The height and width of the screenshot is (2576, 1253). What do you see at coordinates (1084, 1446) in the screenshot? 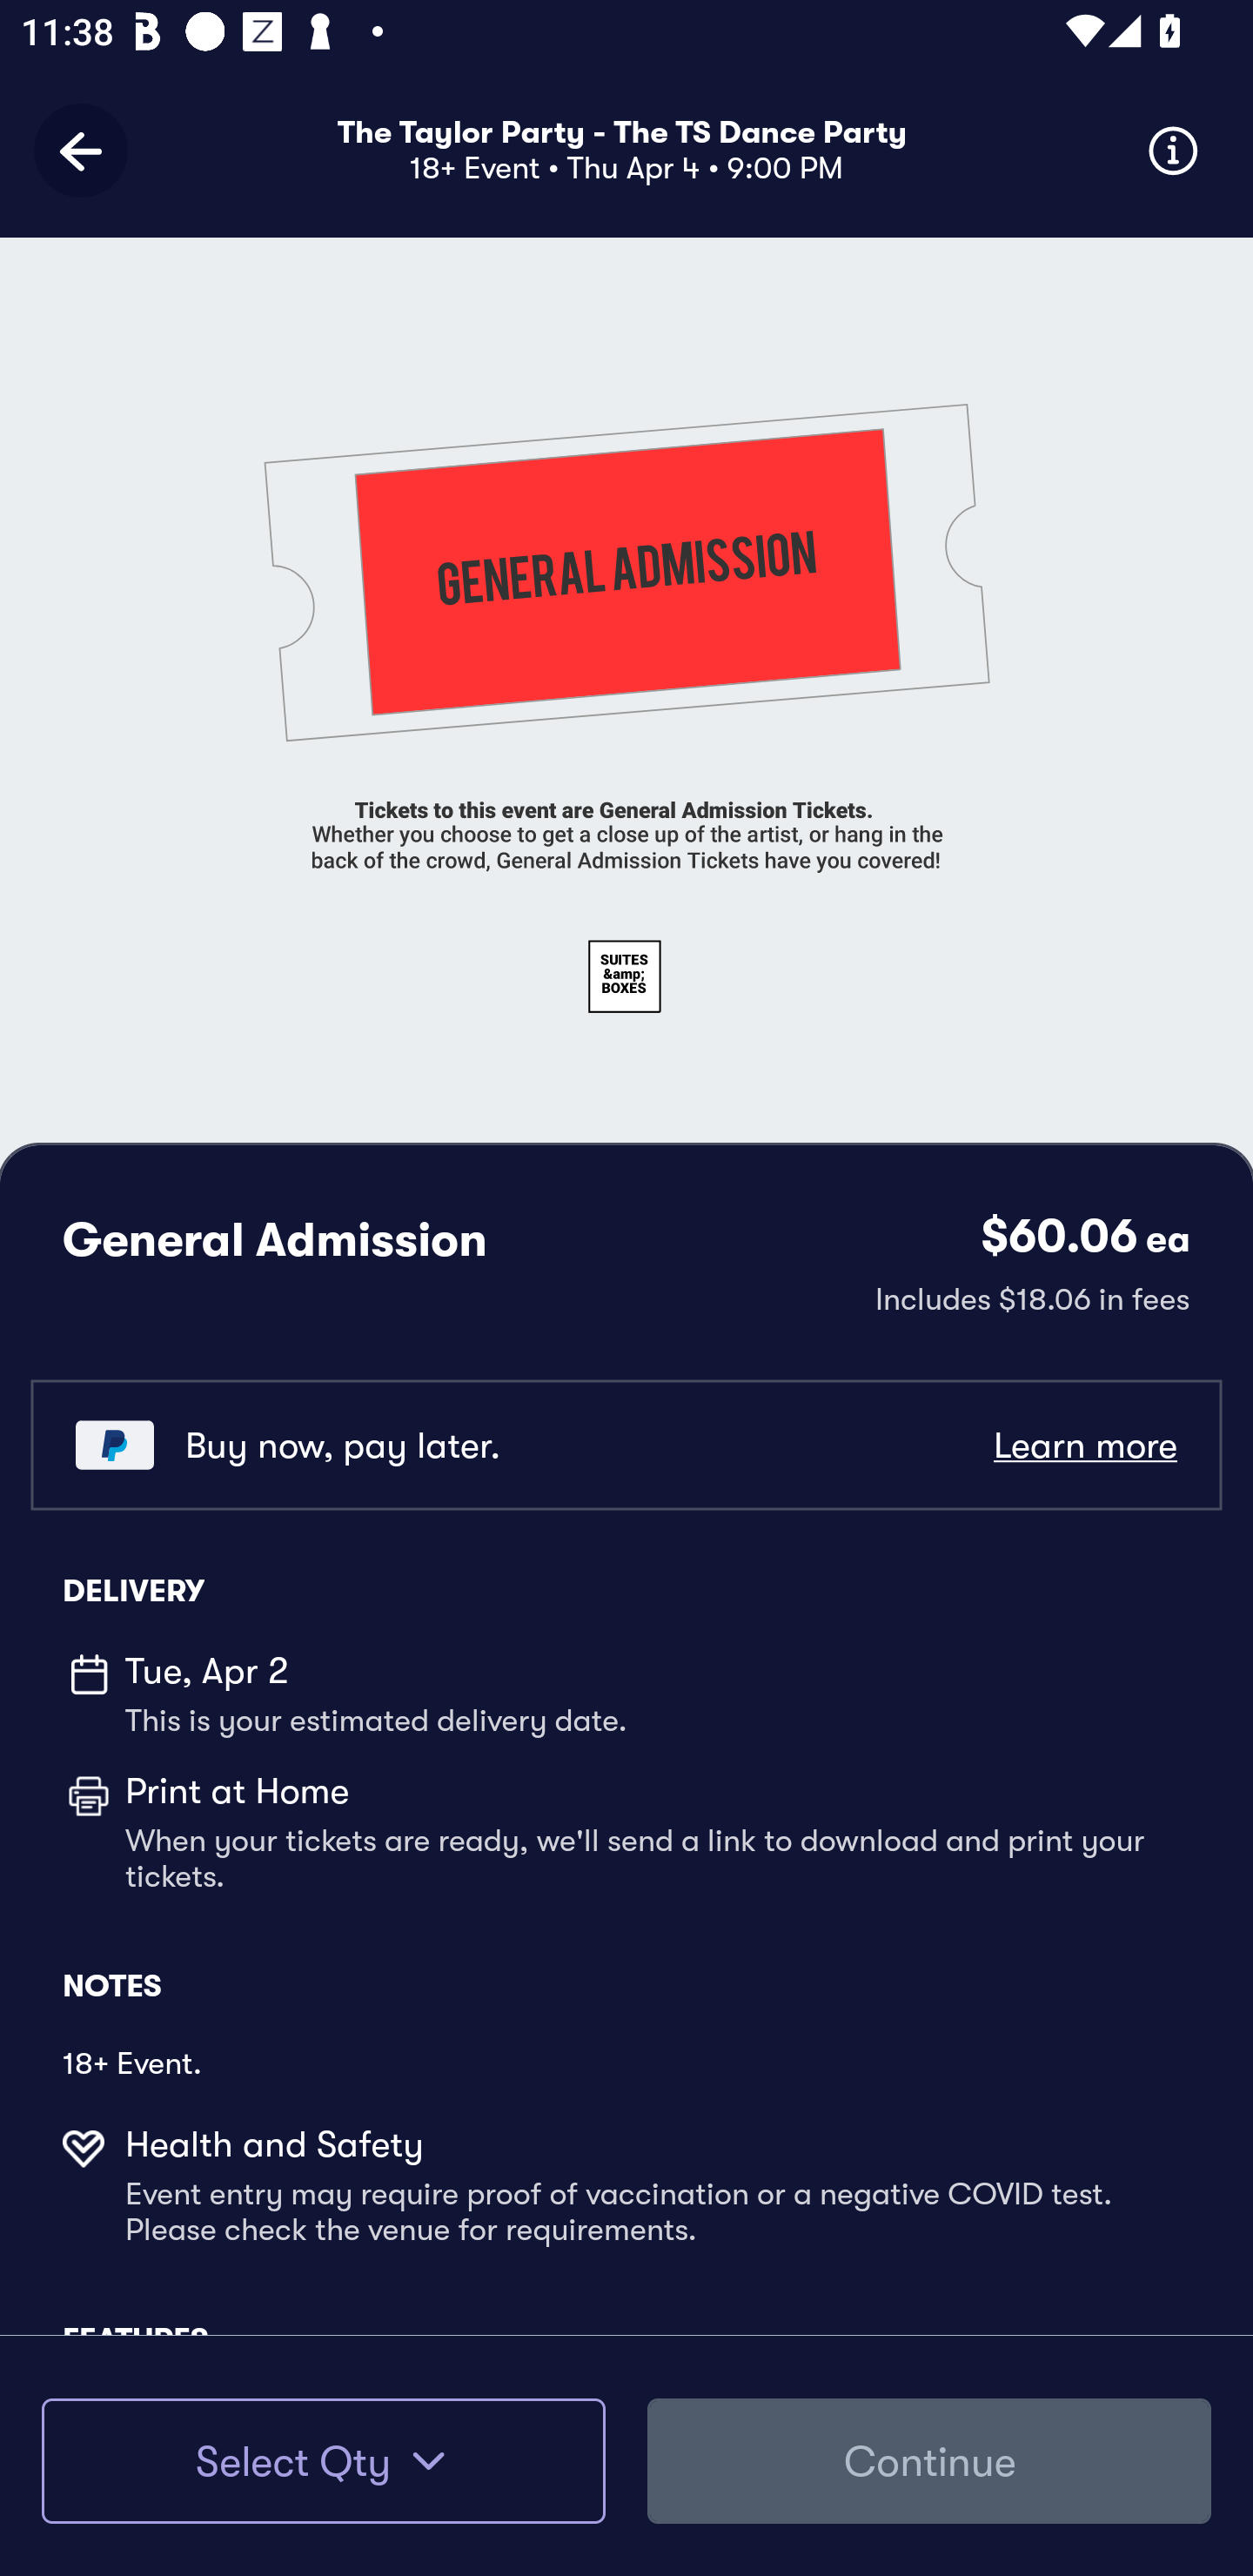
I see `Learn more` at bounding box center [1084, 1446].